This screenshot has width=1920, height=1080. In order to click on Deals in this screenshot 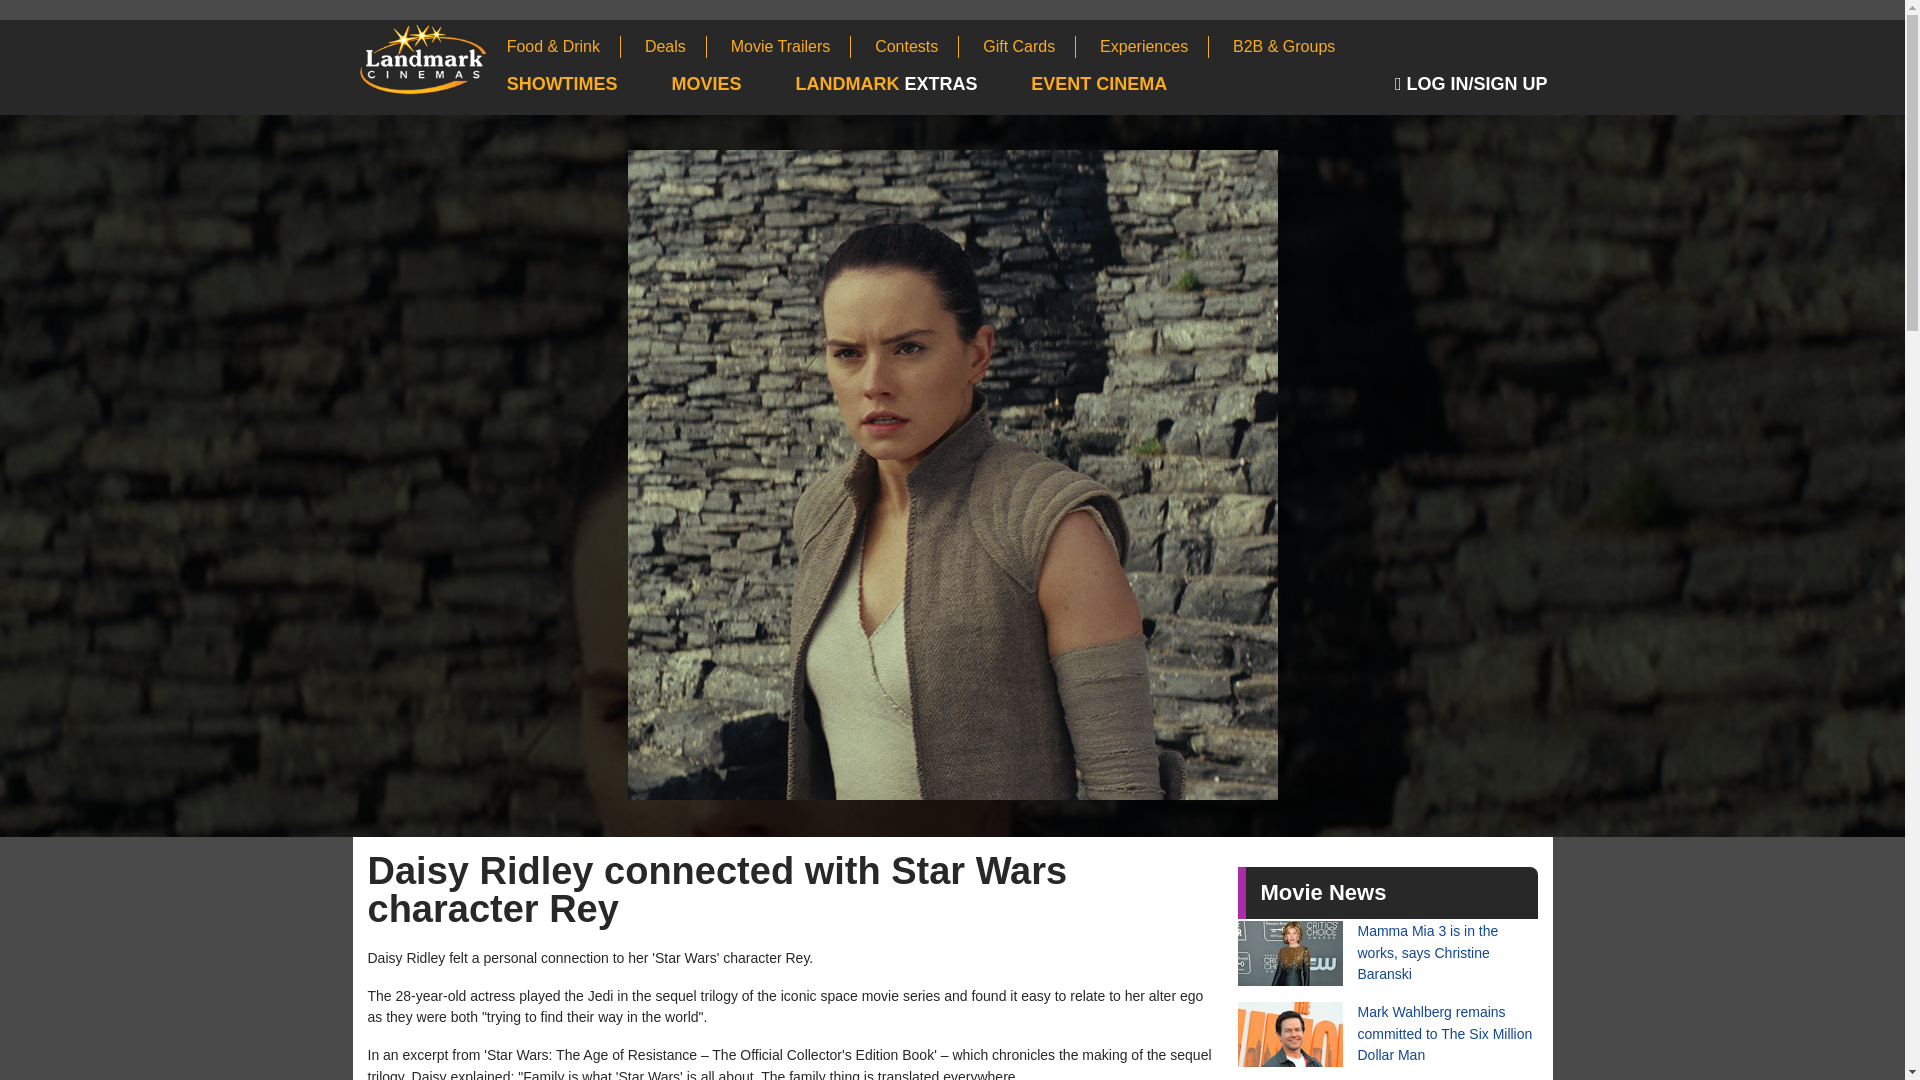, I will do `click(676, 46)`.